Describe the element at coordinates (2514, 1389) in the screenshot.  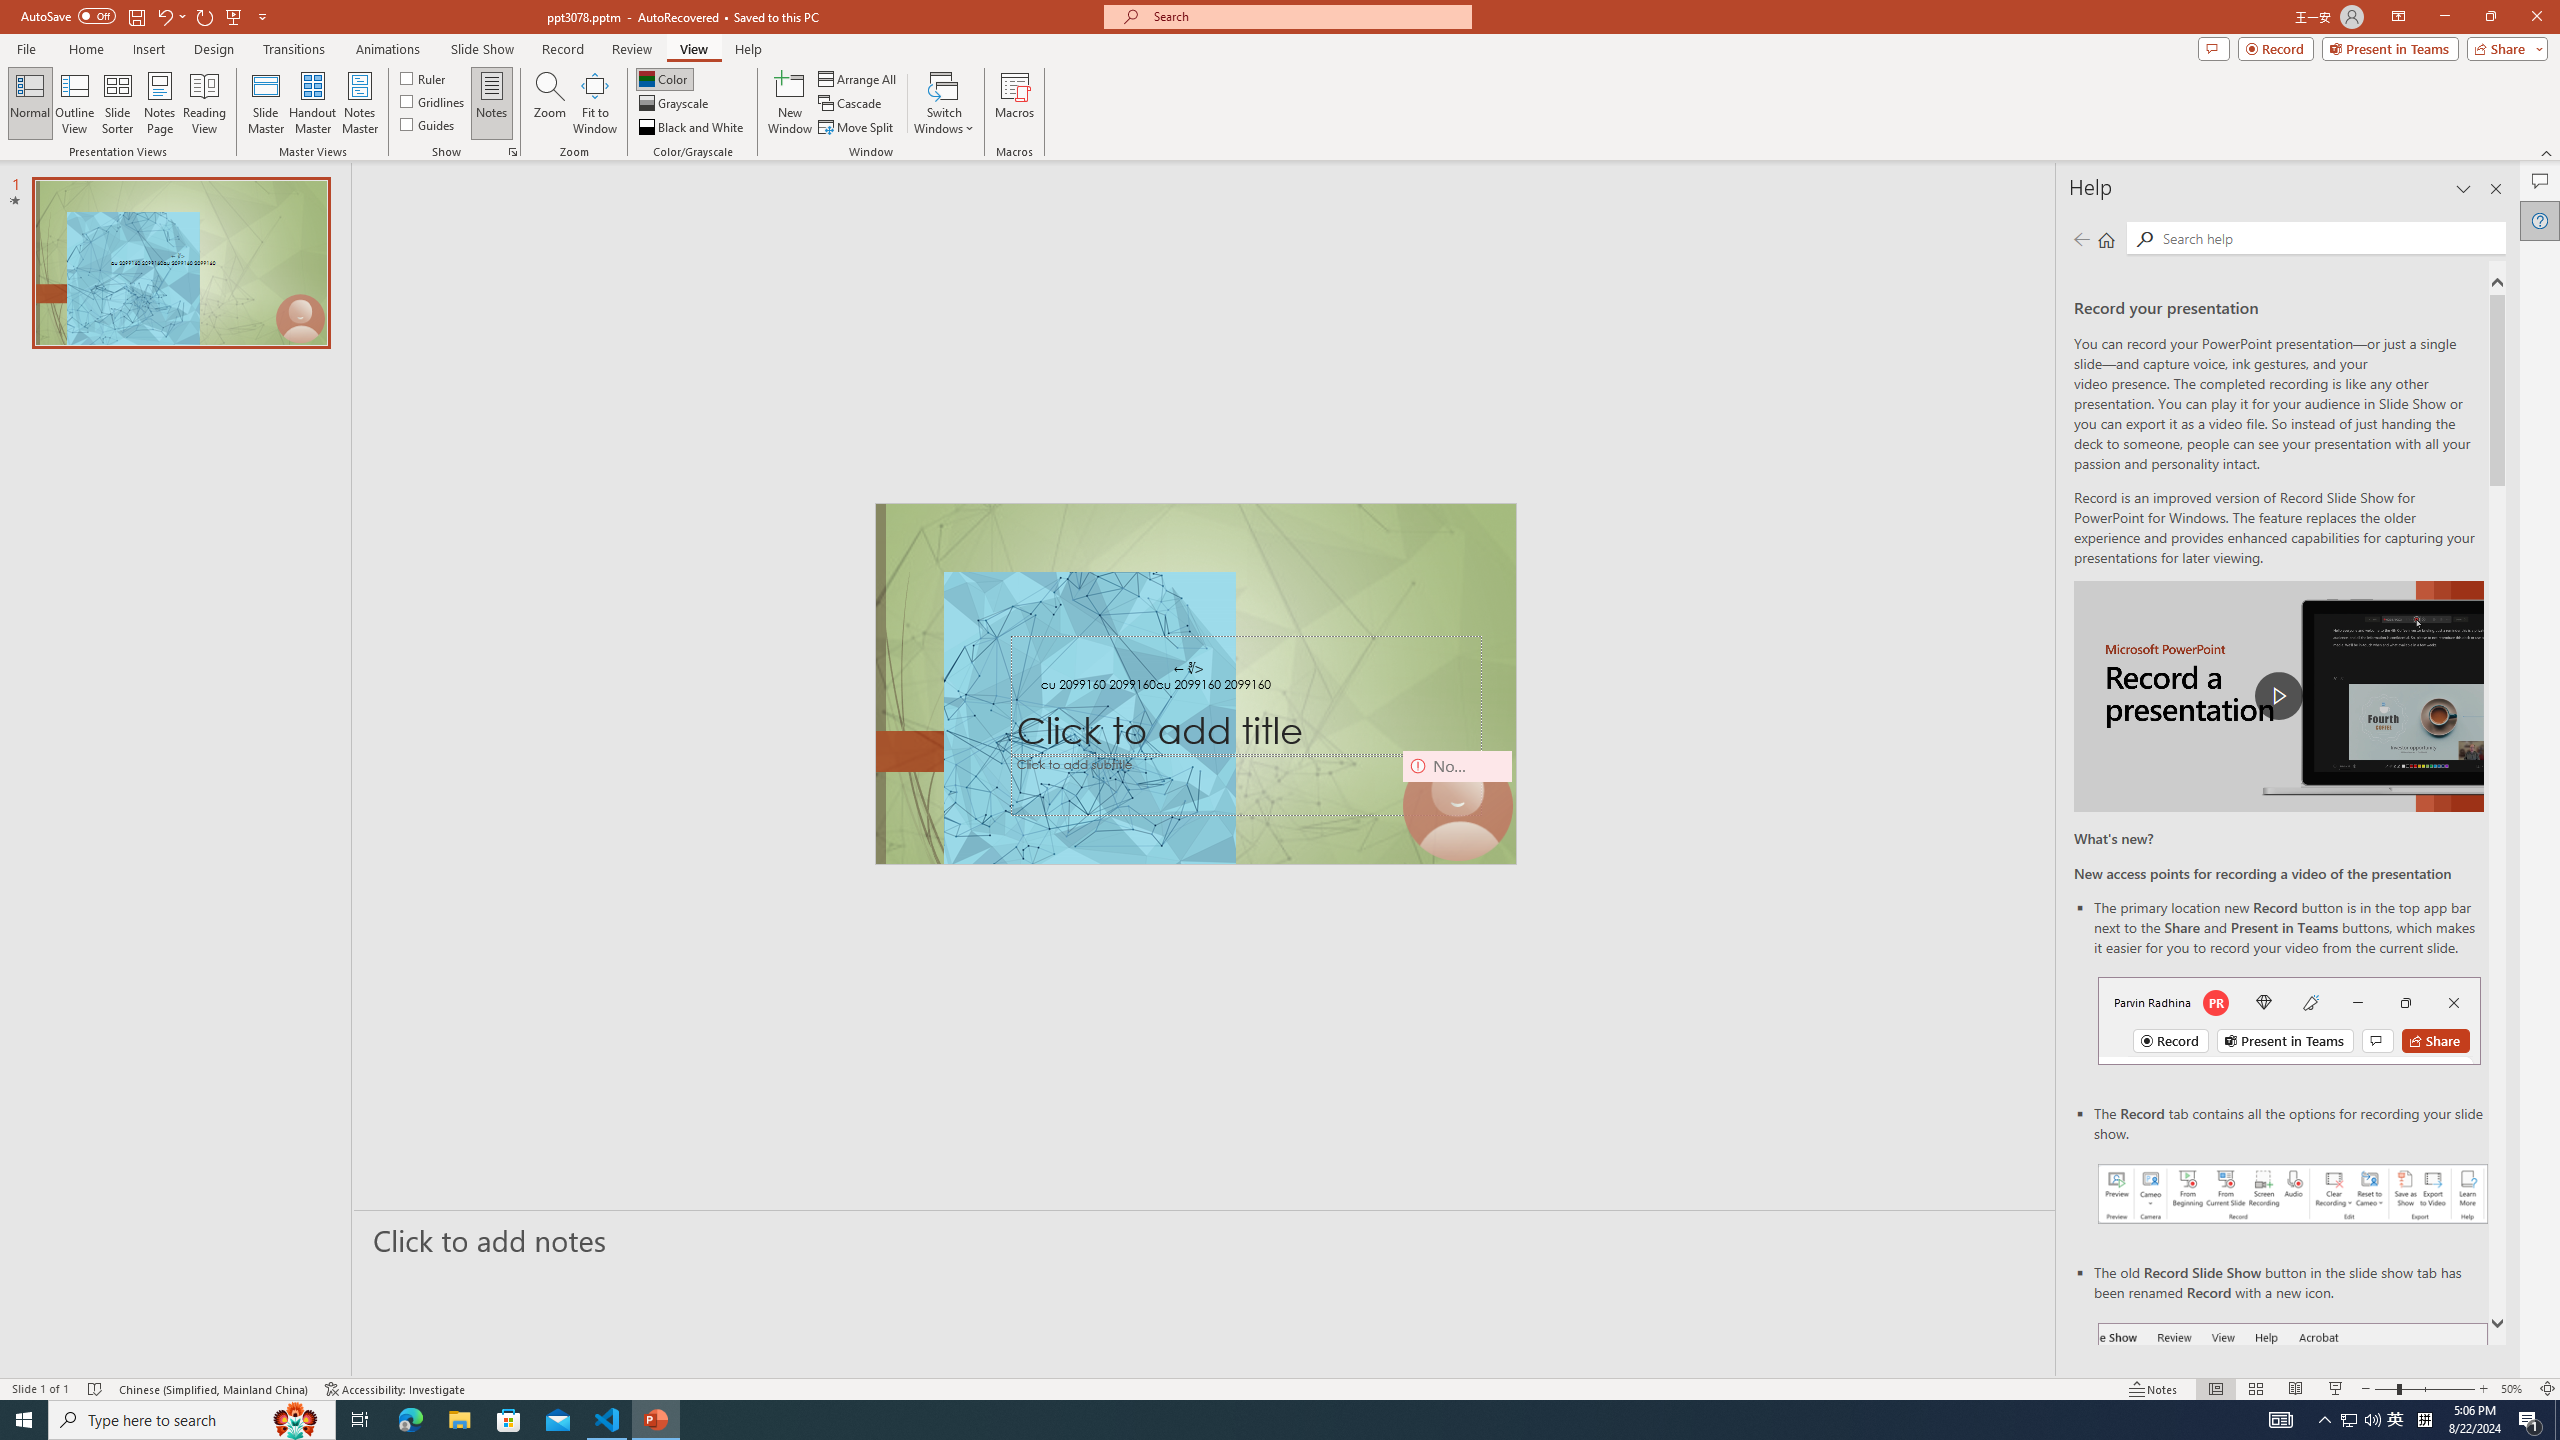
I see `Zoom 50%` at that location.